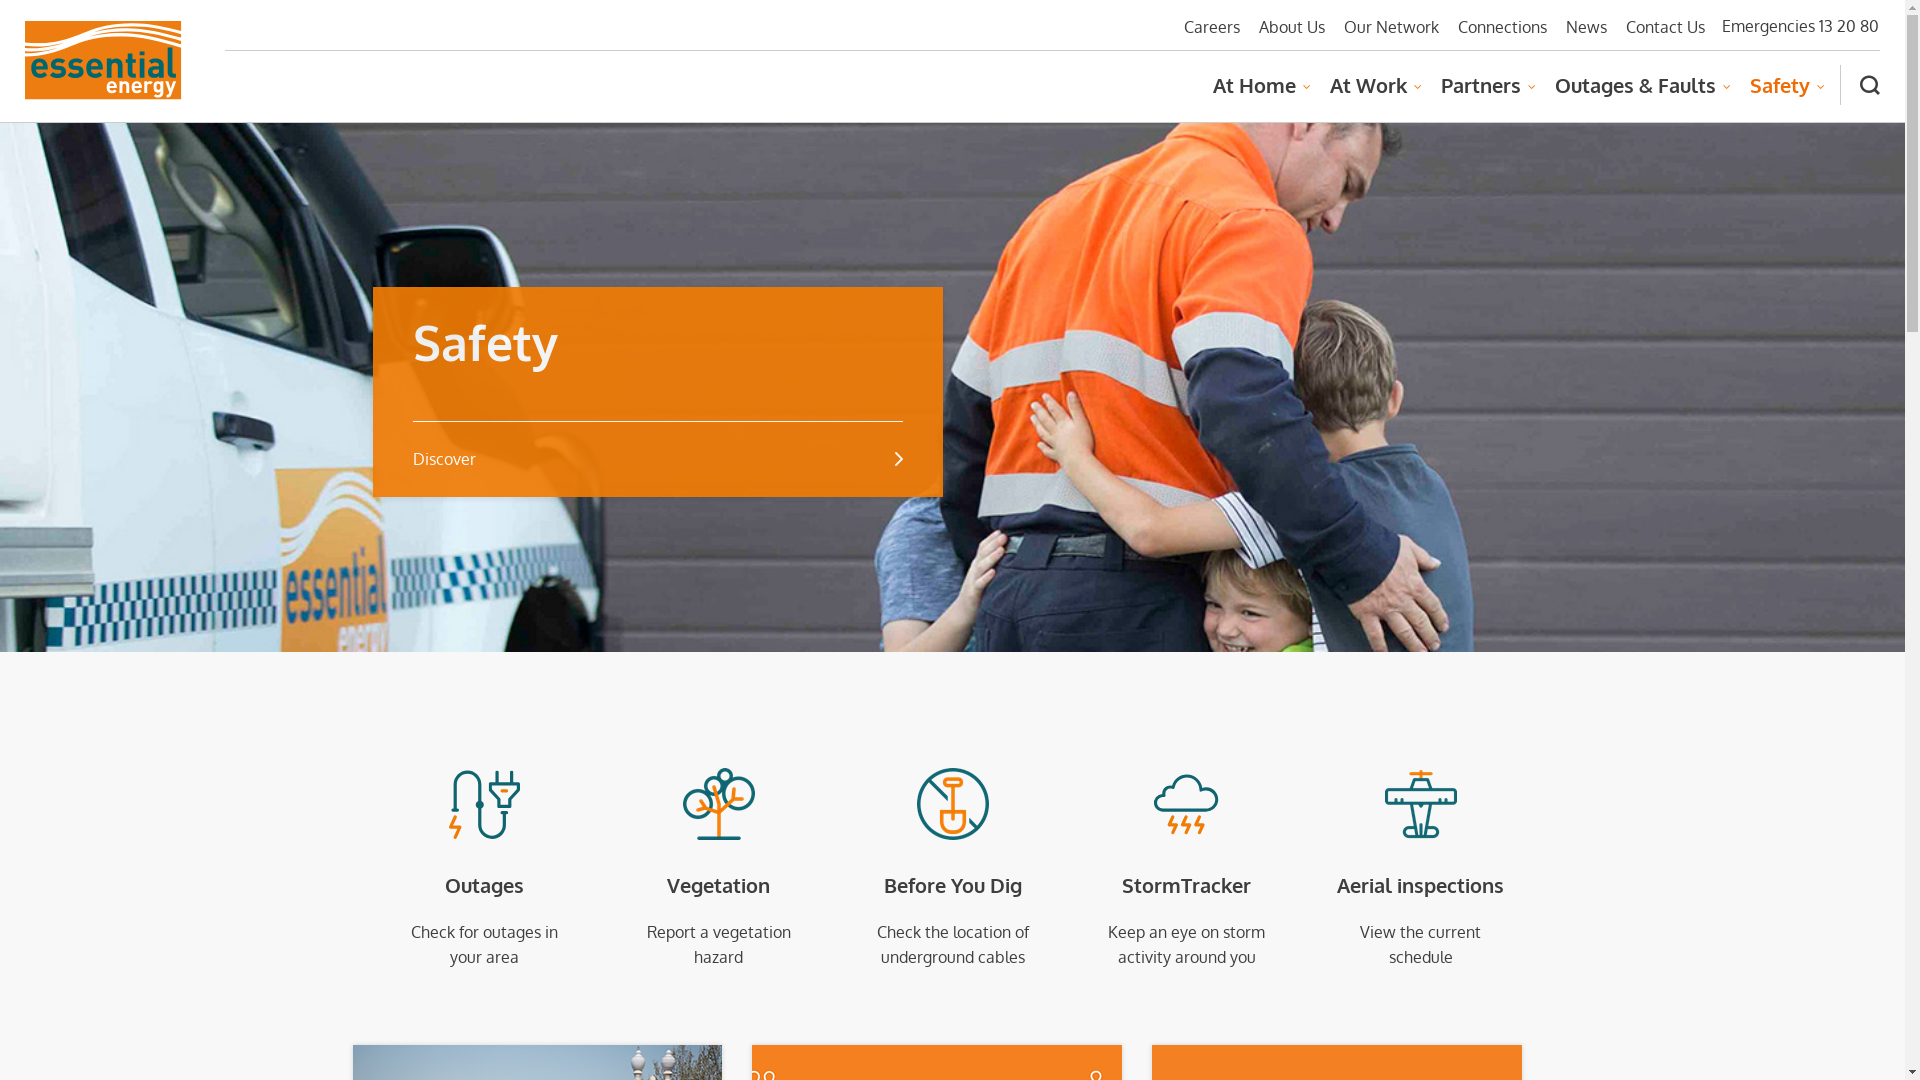  What do you see at coordinates (1636, 95) in the screenshot?
I see `Outages & Faults` at bounding box center [1636, 95].